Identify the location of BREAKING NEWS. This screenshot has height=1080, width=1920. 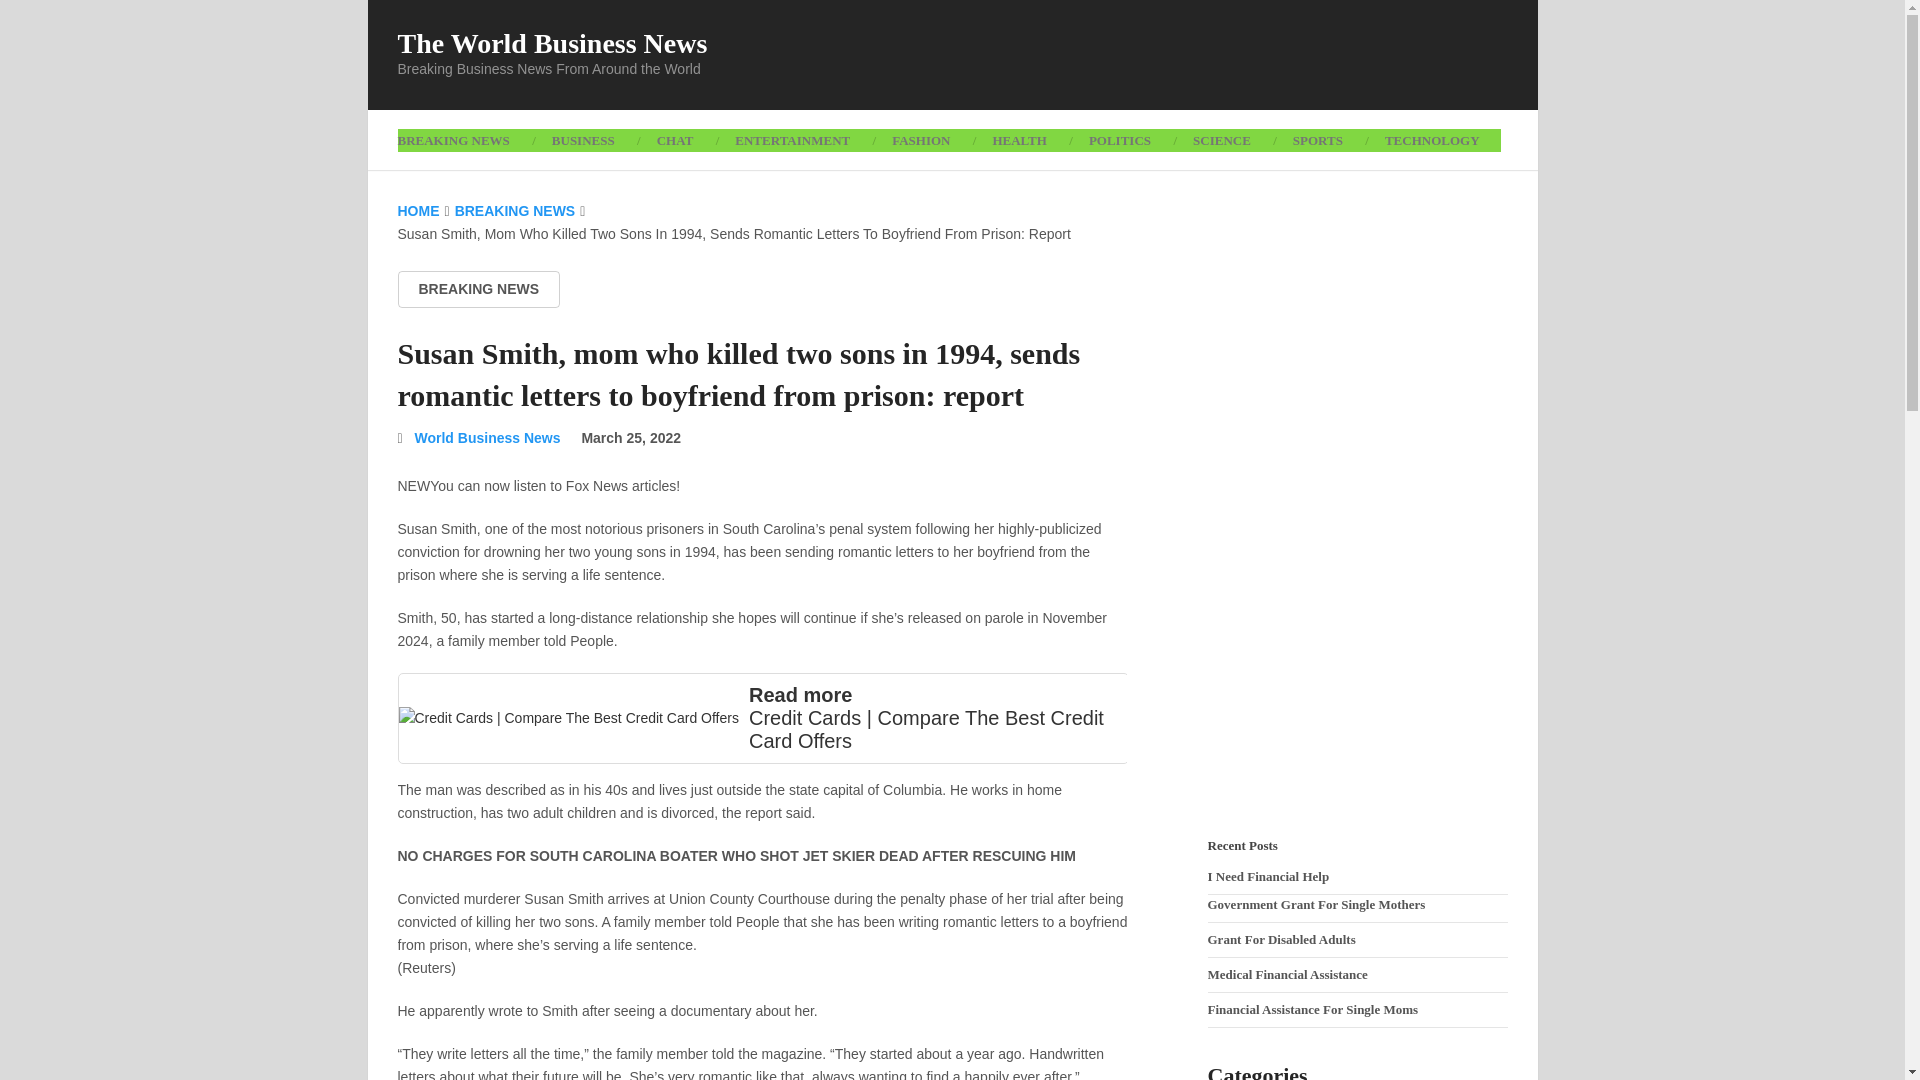
(464, 140).